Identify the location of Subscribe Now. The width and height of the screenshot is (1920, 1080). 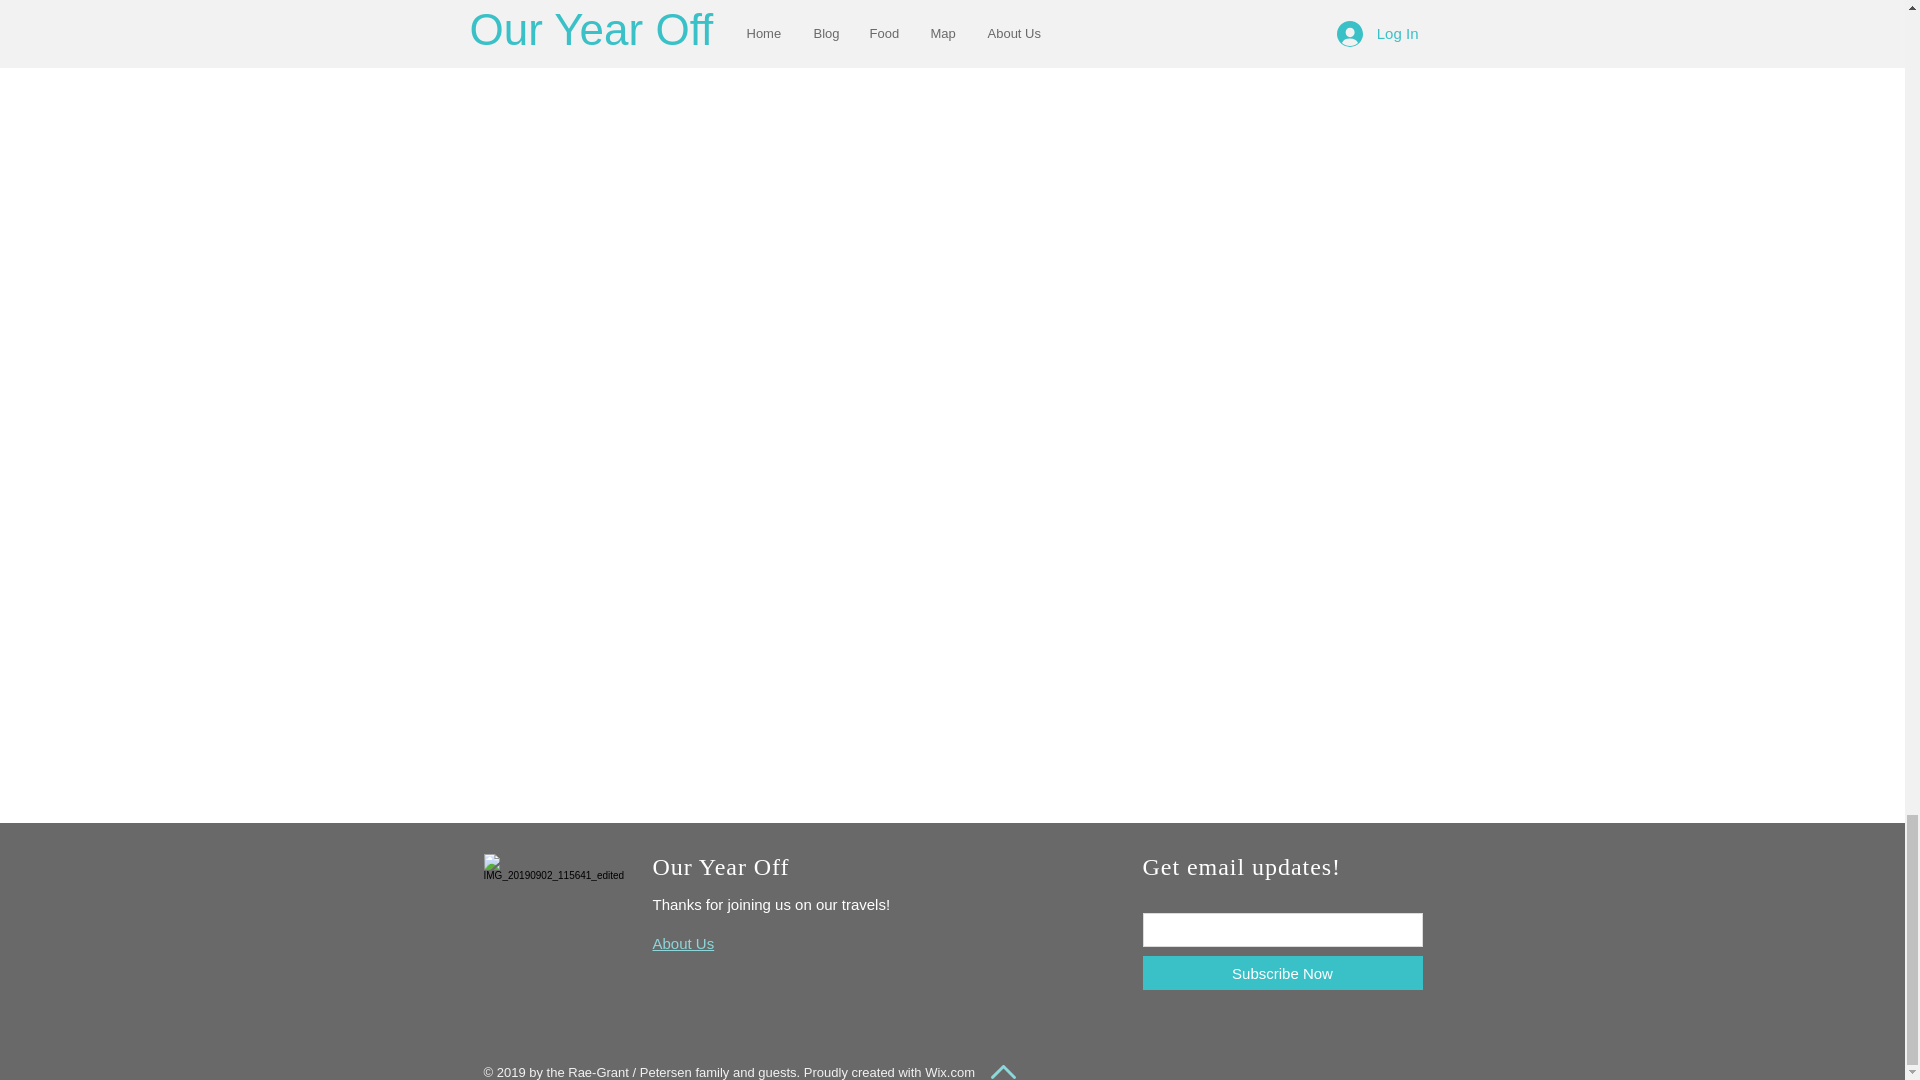
(1282, 972).